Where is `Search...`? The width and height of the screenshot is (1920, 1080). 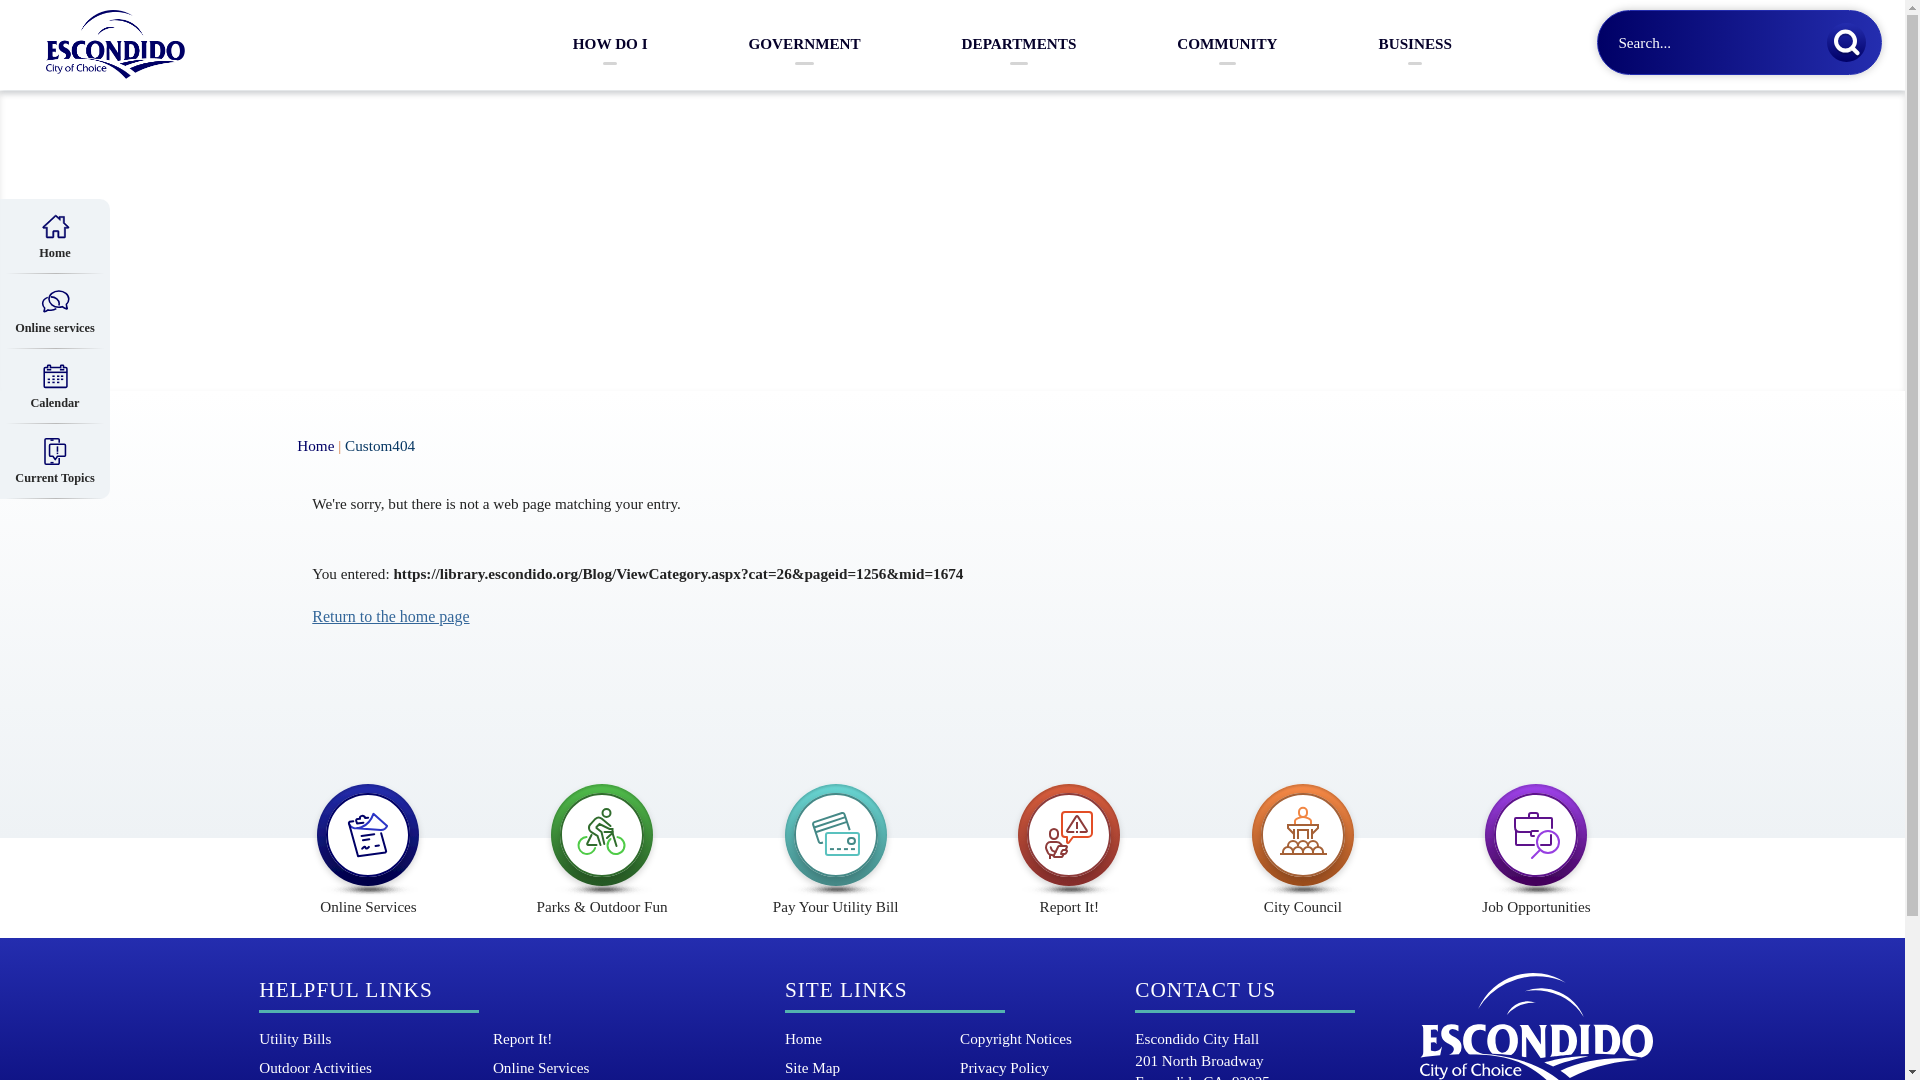
Search... is located at coordinates (1739, 42).